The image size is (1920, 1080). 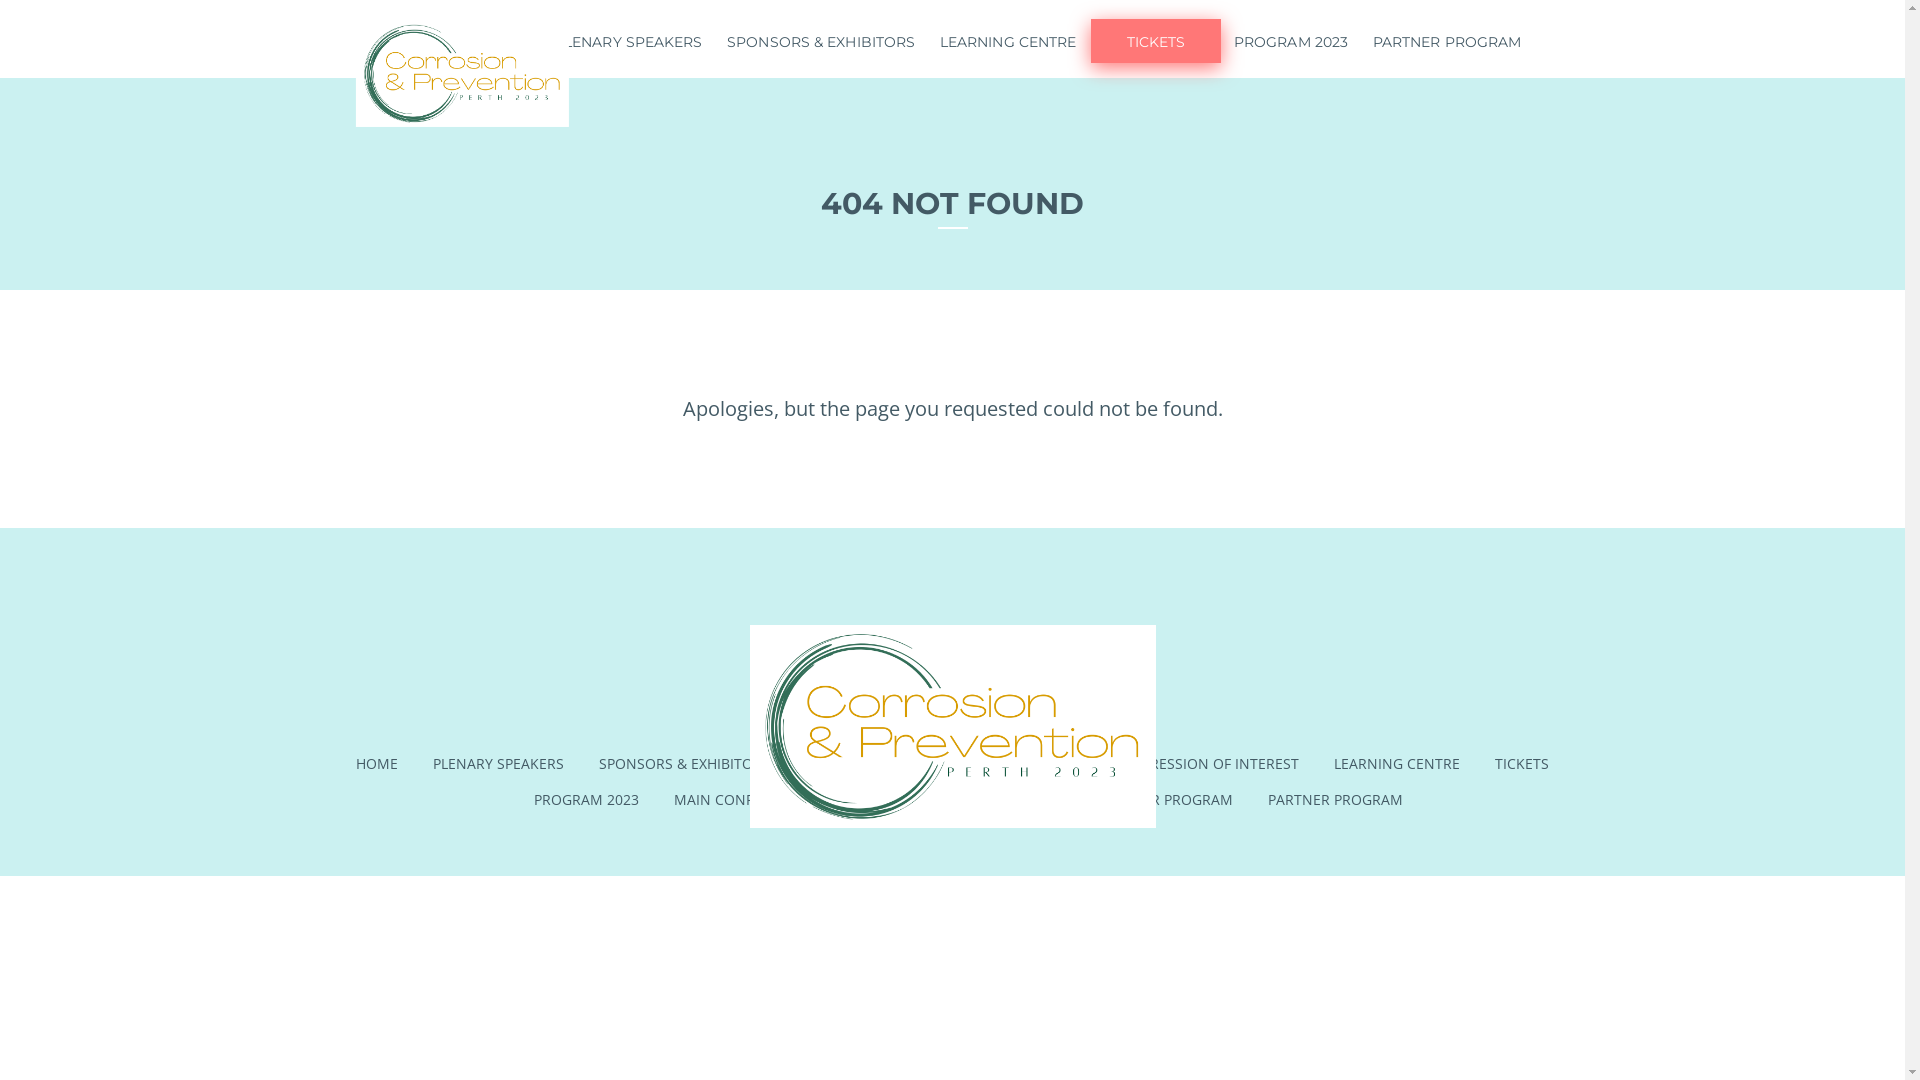 I want to click on PARTNER PROGRAM, so click(x=1166, y=800).